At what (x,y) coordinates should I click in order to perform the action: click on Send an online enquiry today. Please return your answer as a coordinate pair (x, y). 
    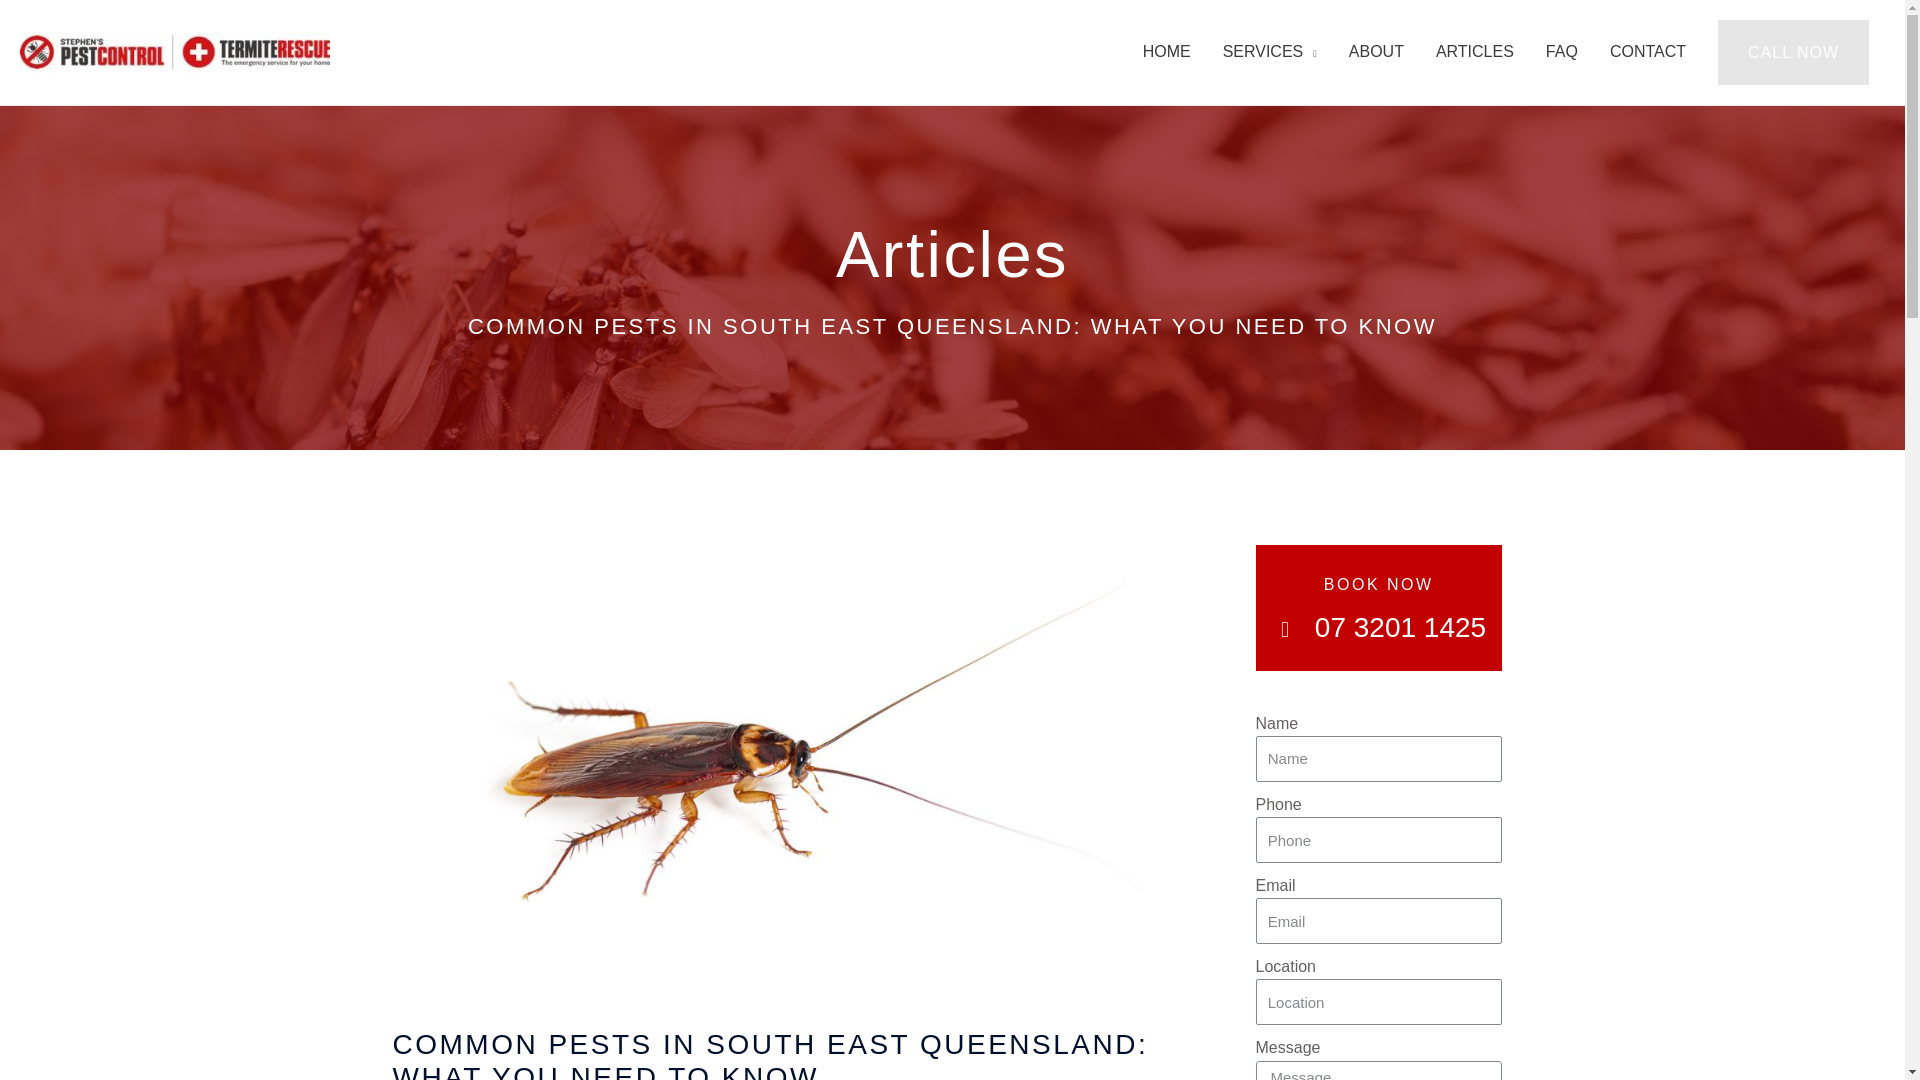
    Looking at the image, I should click on (1378, 895).